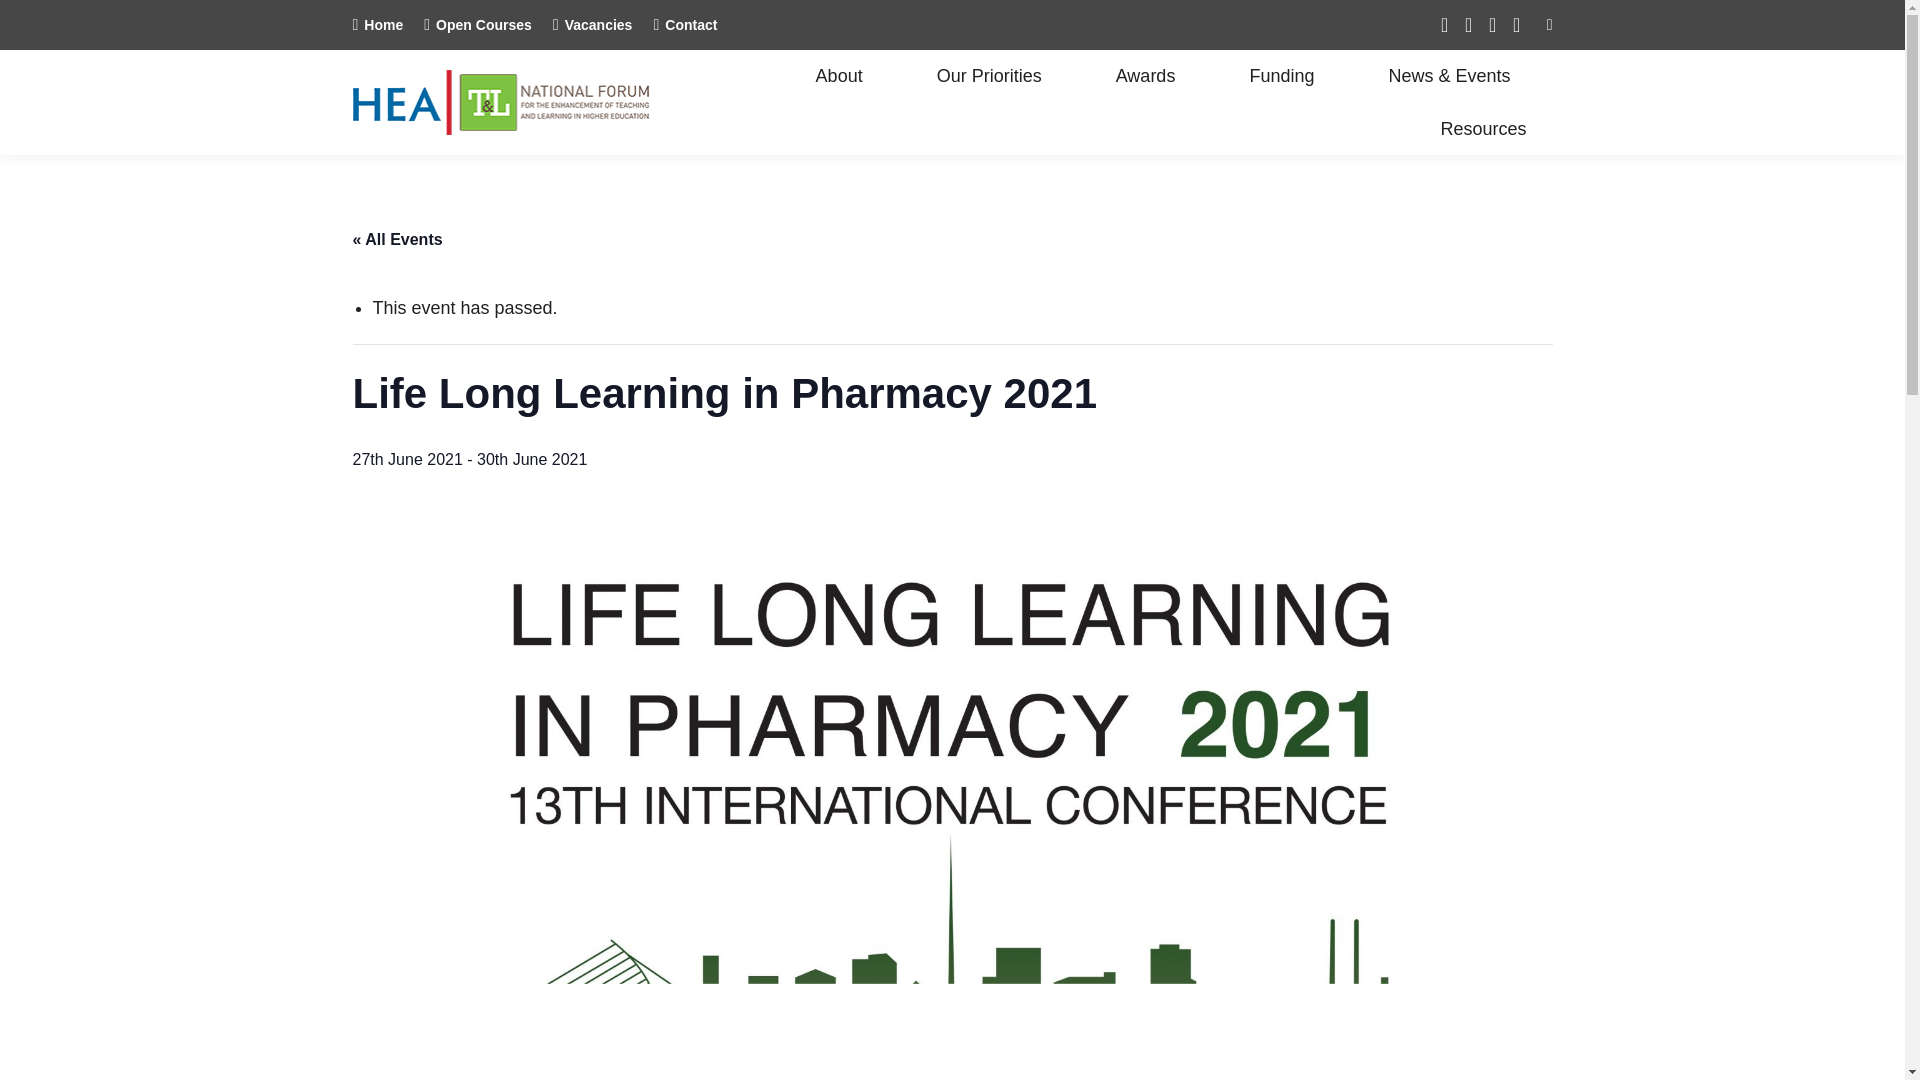 The image size is (1920, 1080). I want to click on Vacancies, so click(592, 24).